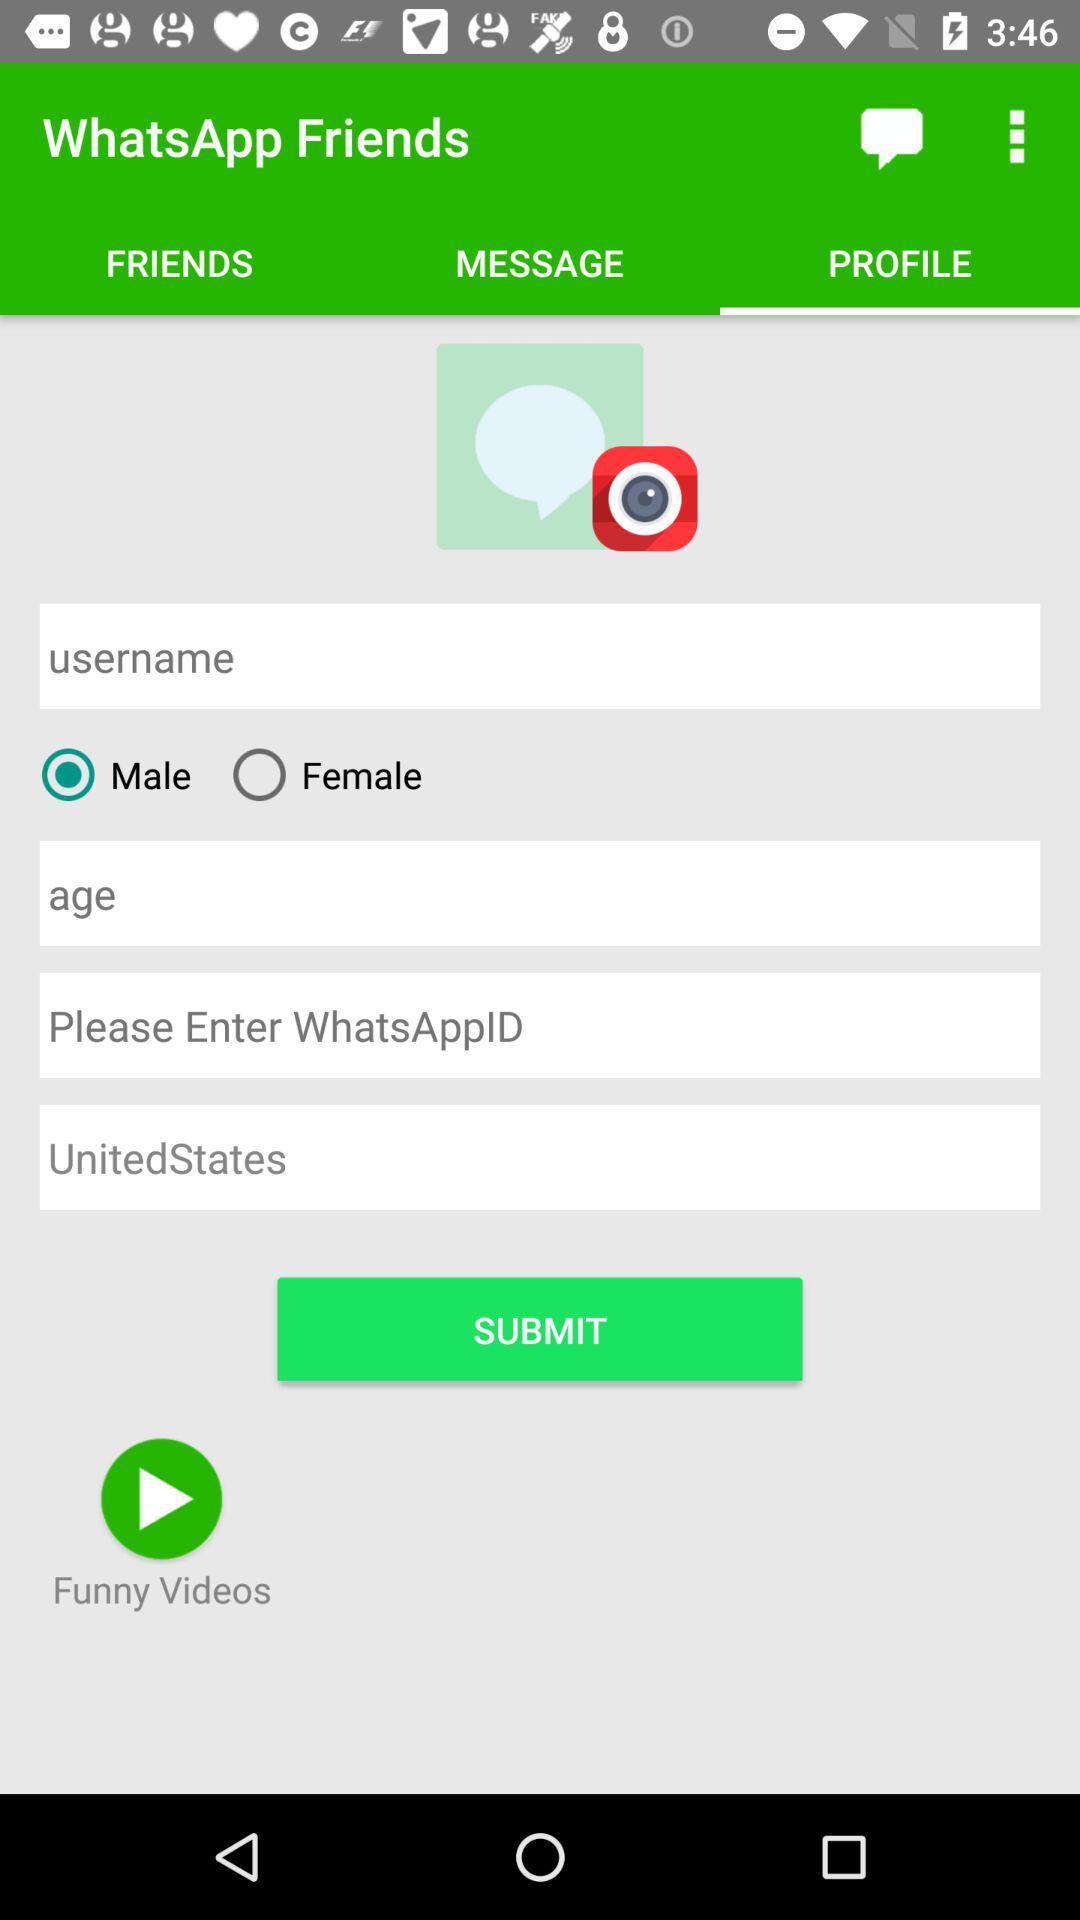 The height and width of the screenshot is (1920, 1080). I want to click on icon above the text funny videos, so click(161, 1498).